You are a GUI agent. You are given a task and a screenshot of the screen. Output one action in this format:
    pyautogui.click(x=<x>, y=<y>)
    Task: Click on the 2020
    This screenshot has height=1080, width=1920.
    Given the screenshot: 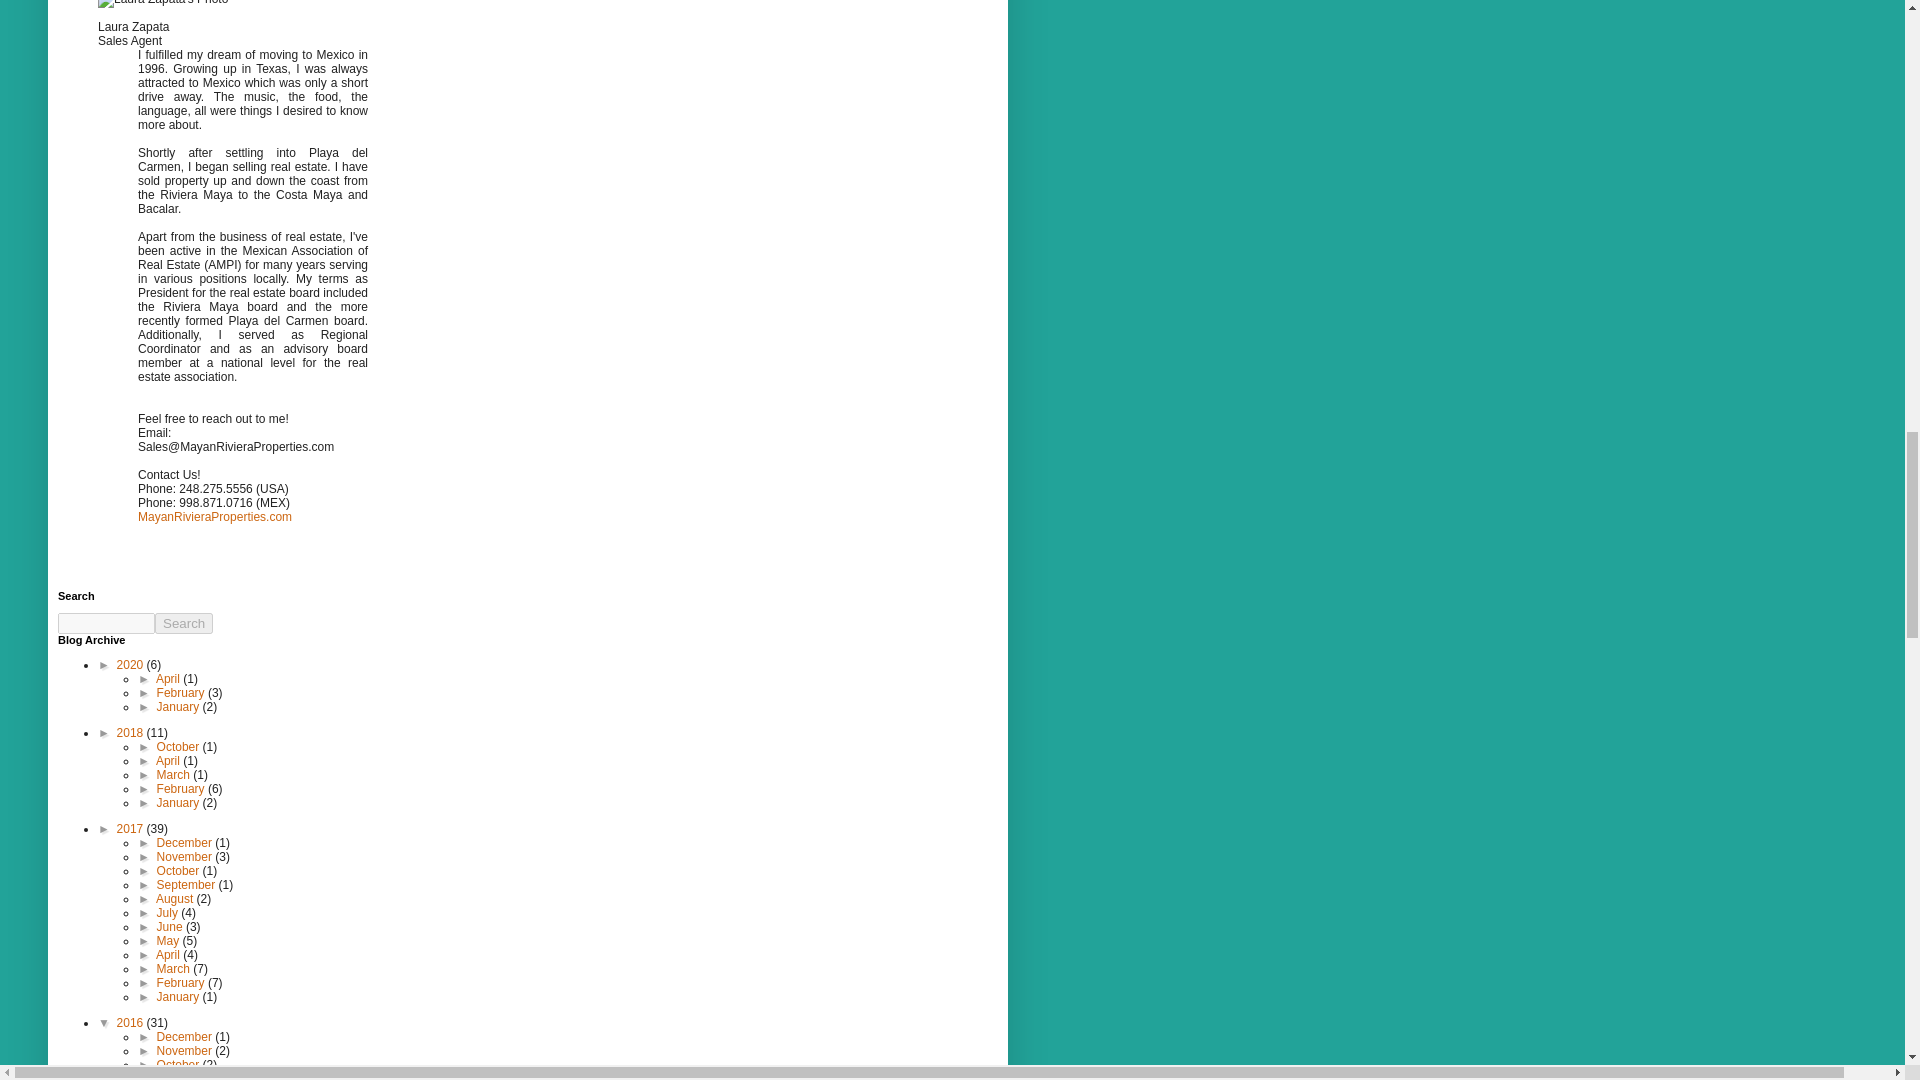 What is the action you would take?
    pyautogui.click(x=132, y=664)
    